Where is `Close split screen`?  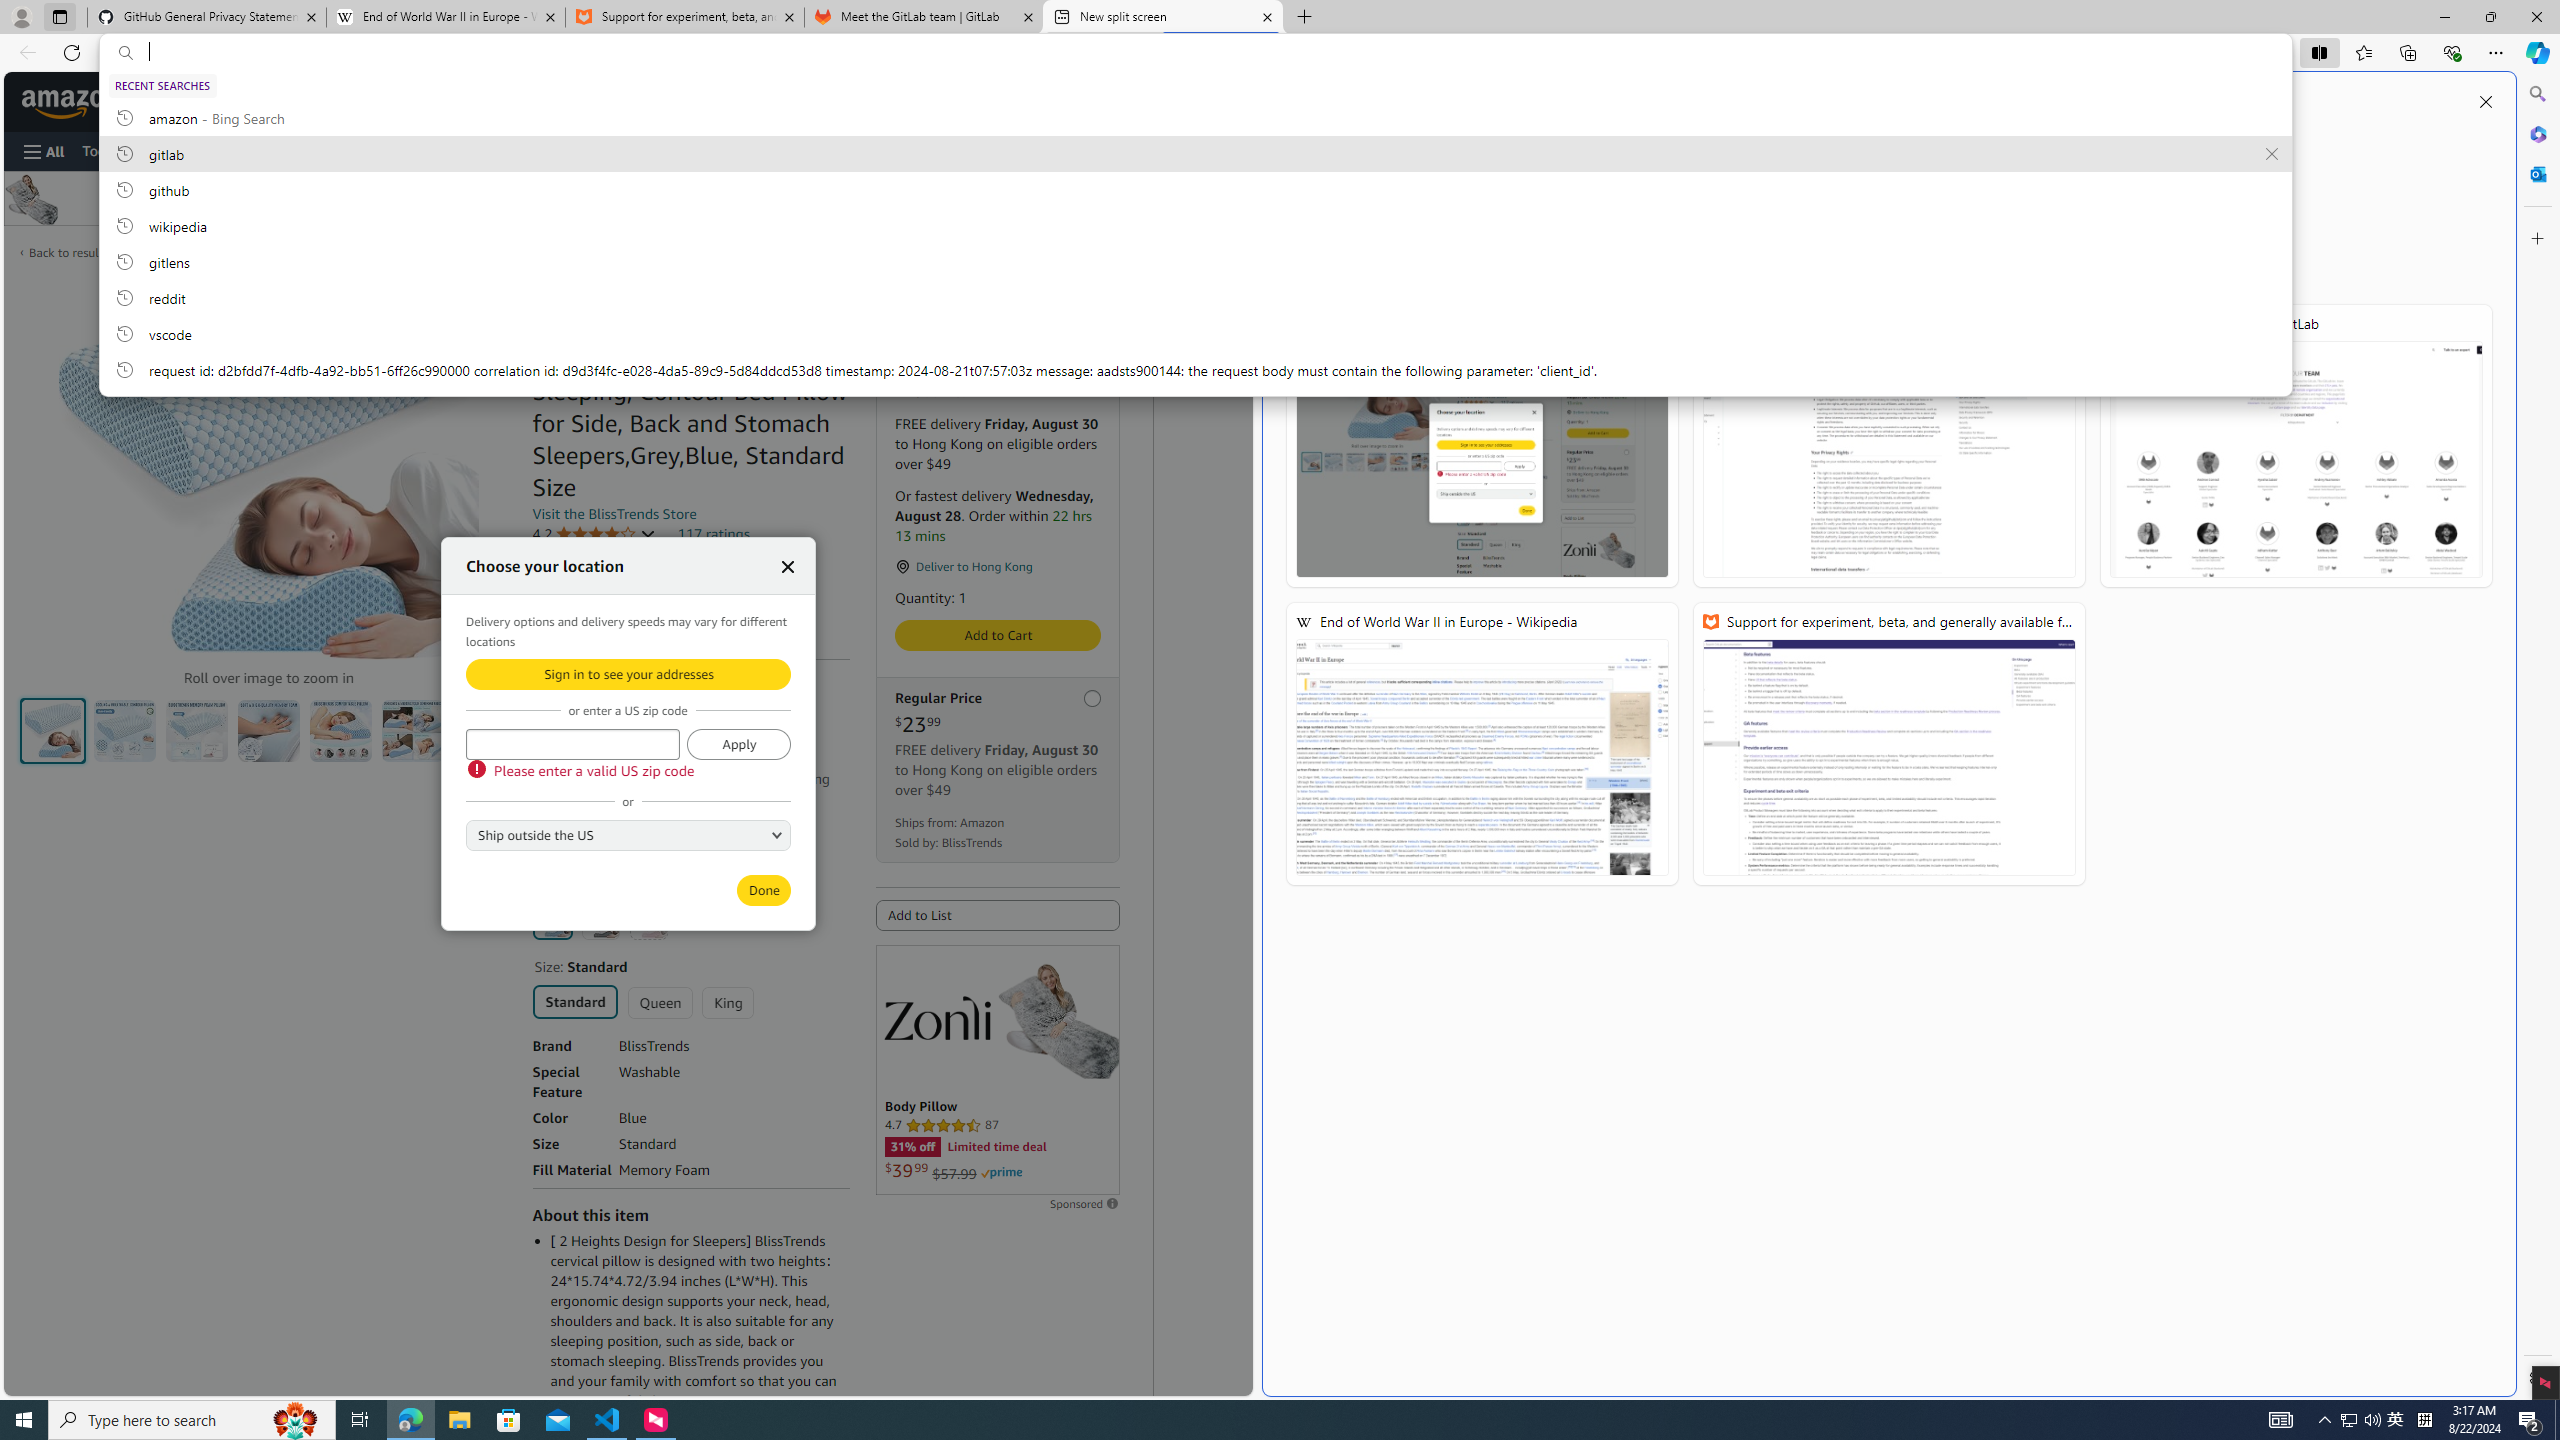
Close split screen is located at coordinates (2485, 101).